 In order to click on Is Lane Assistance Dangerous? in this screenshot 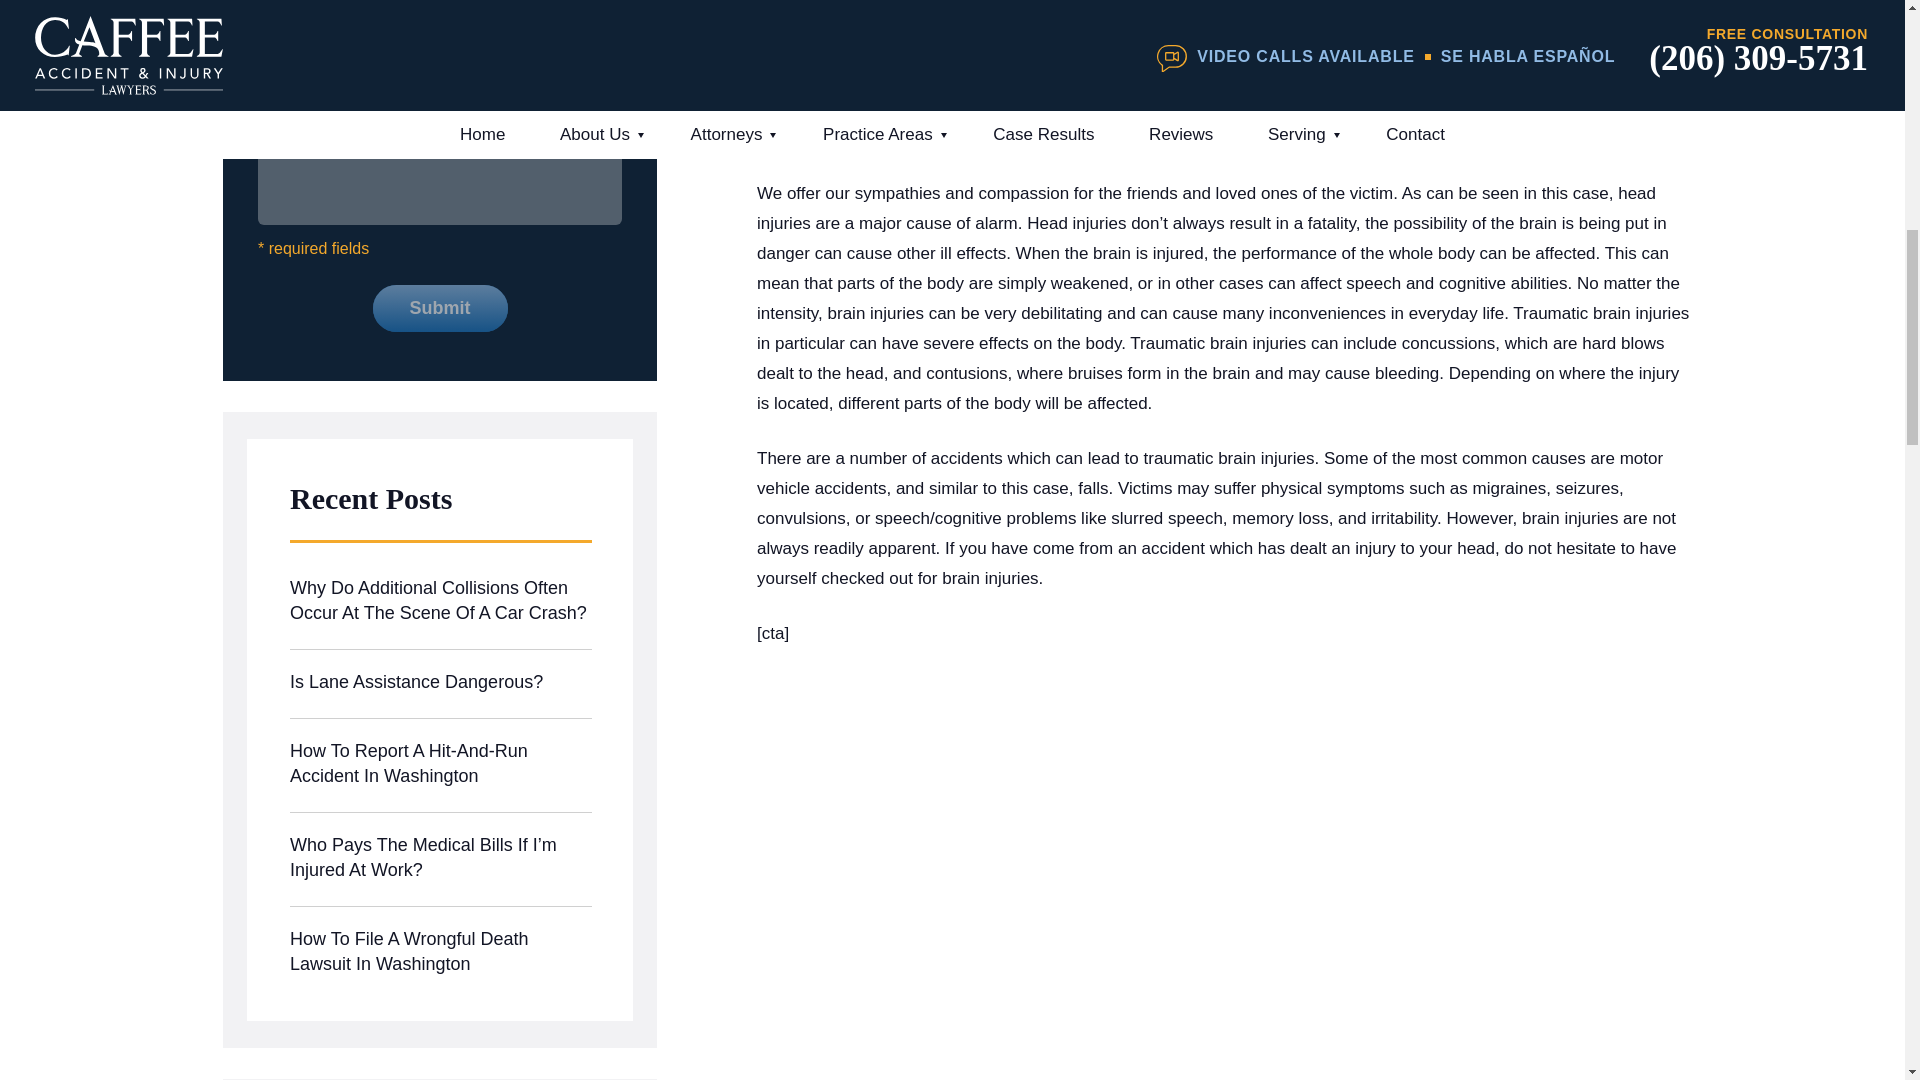, I will do `click(440, 684)`.